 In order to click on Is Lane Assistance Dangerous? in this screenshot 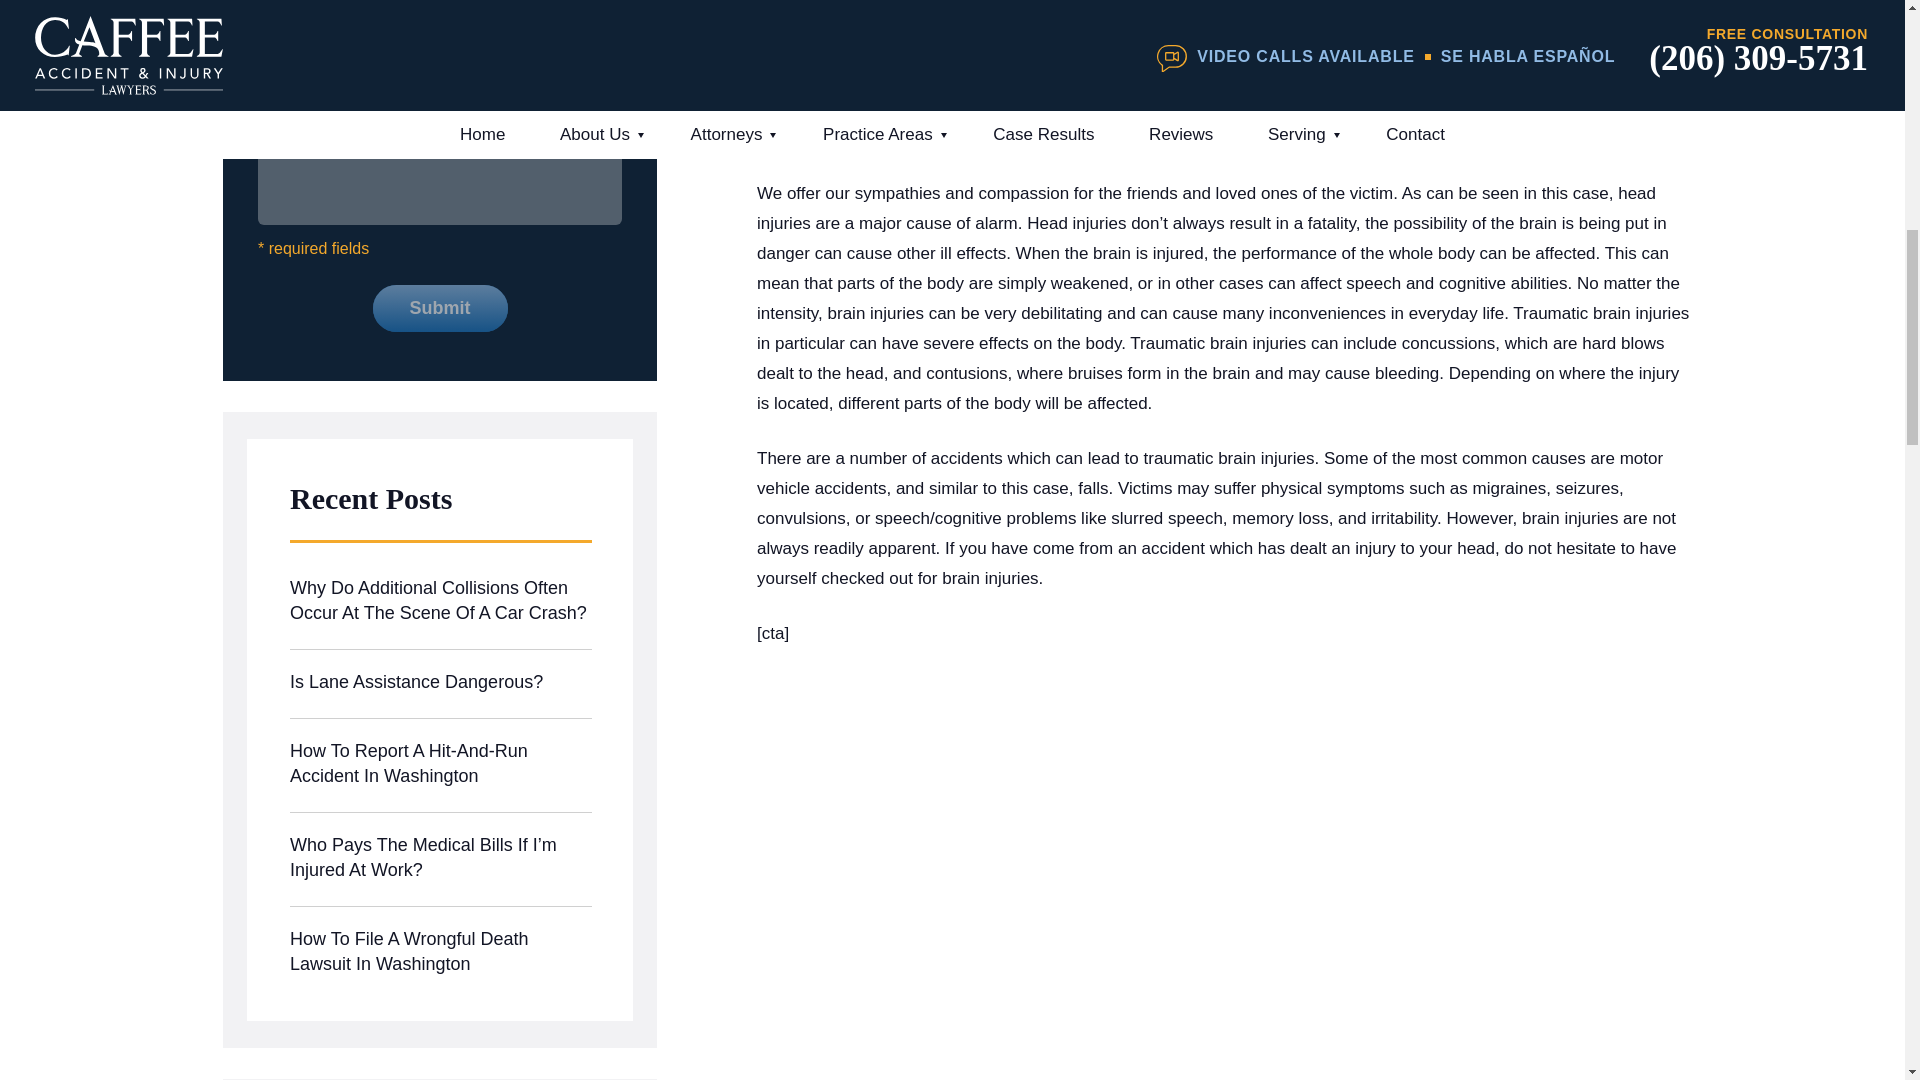, I will do `click(440, 684)`.